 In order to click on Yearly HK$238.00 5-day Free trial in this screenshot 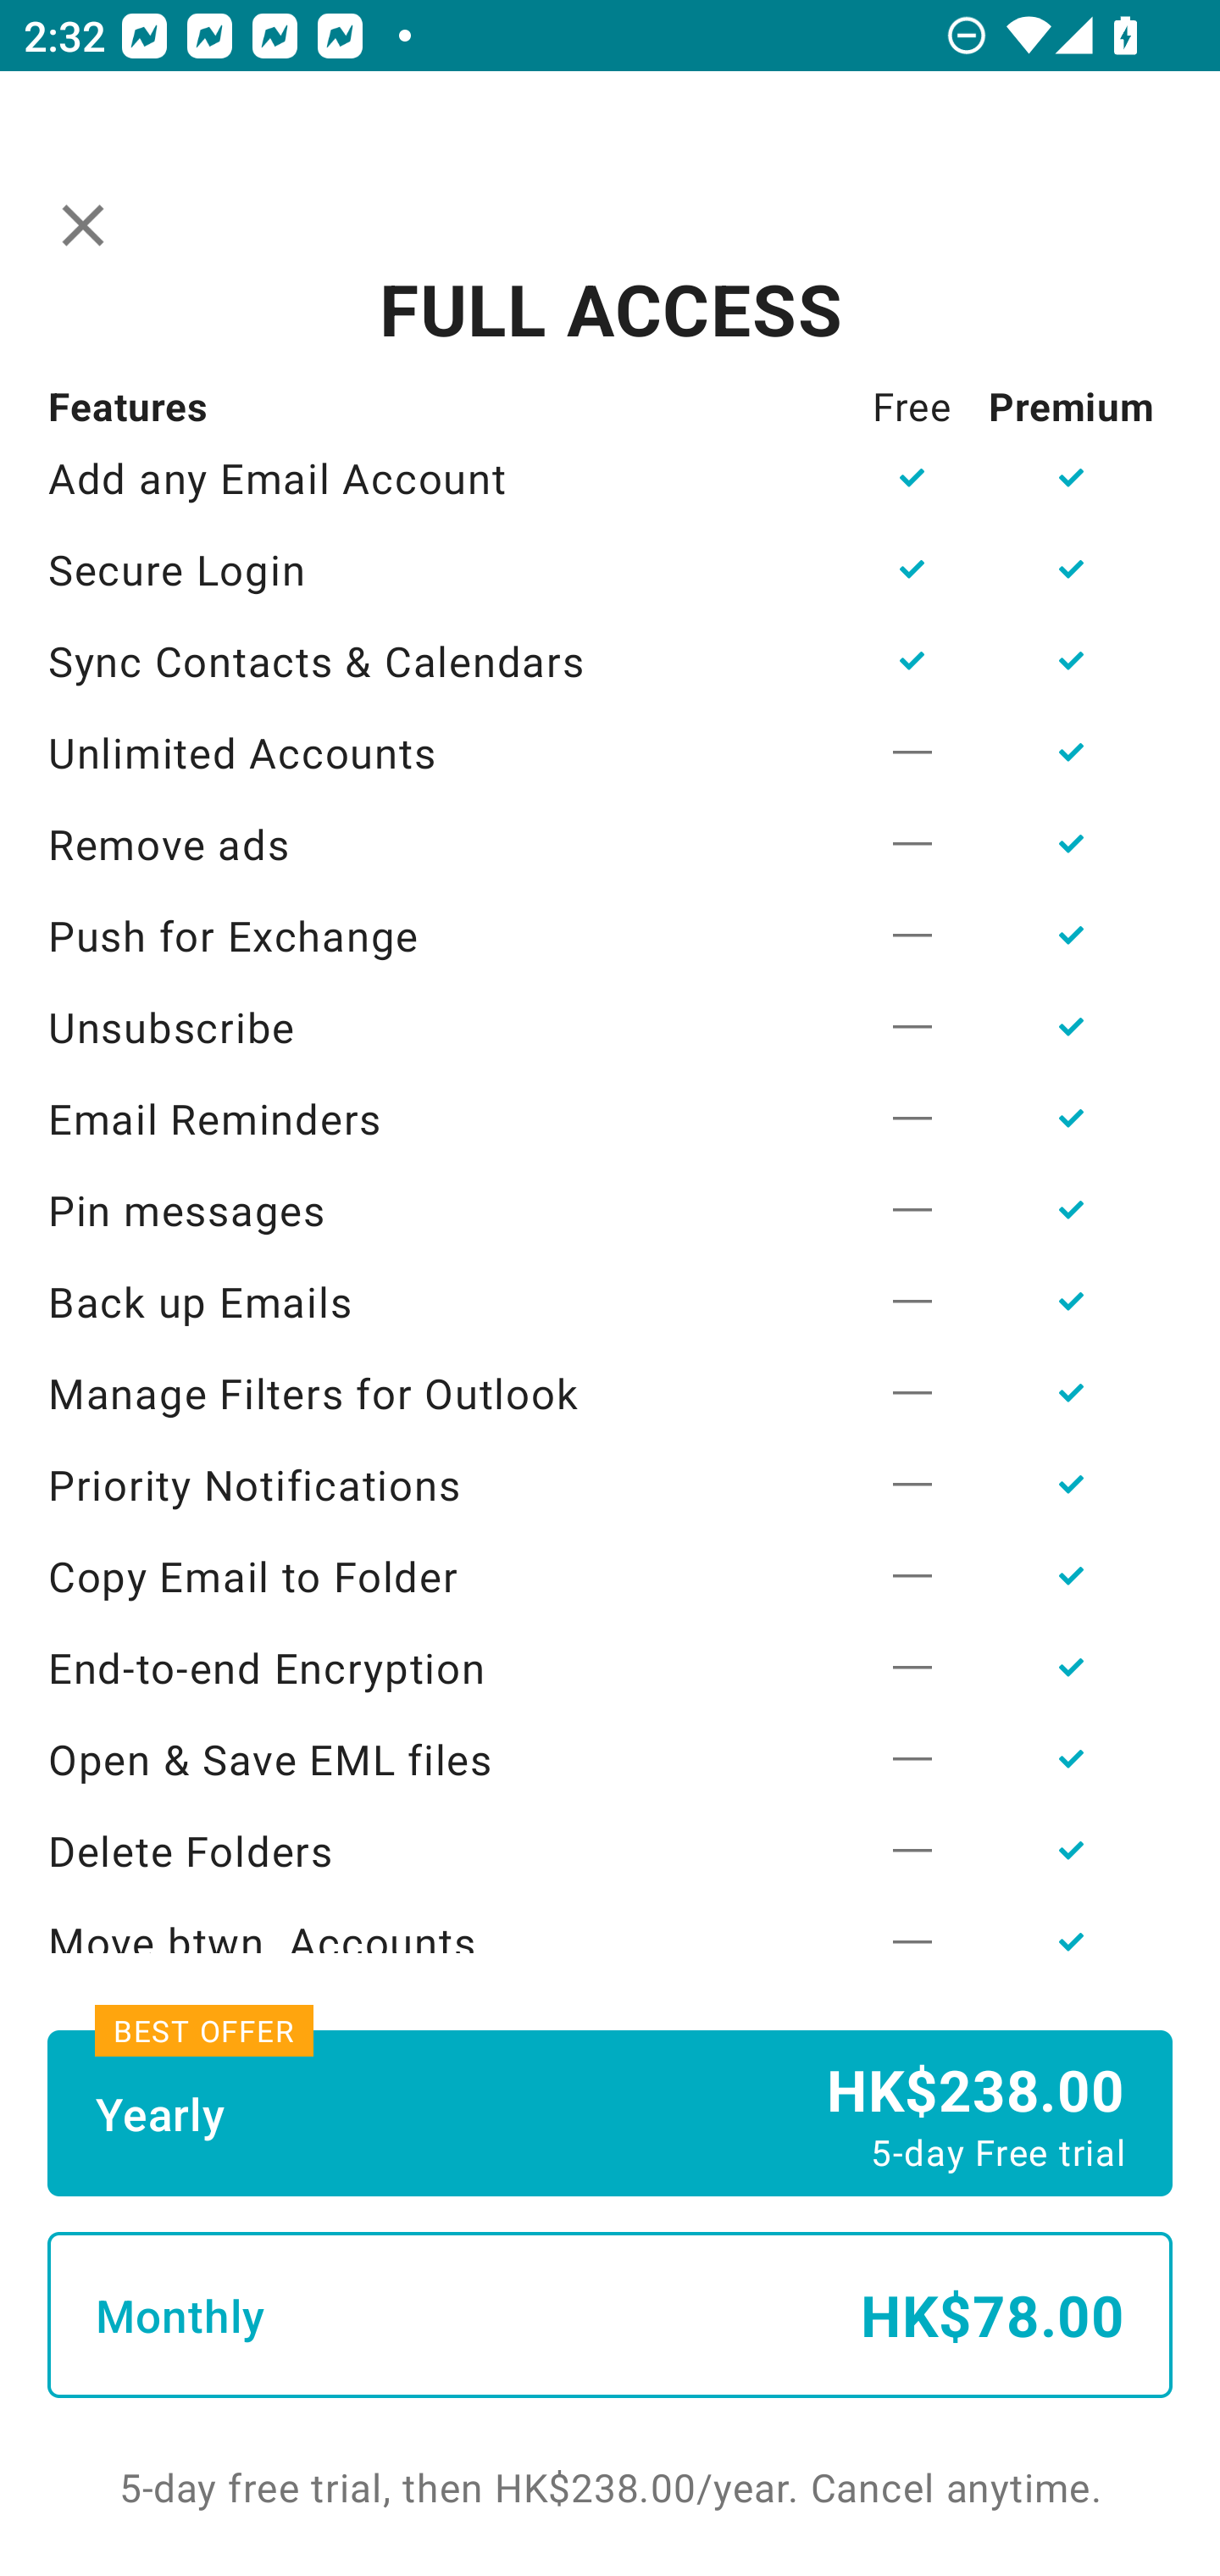, I will do `click(610, 2113)`.